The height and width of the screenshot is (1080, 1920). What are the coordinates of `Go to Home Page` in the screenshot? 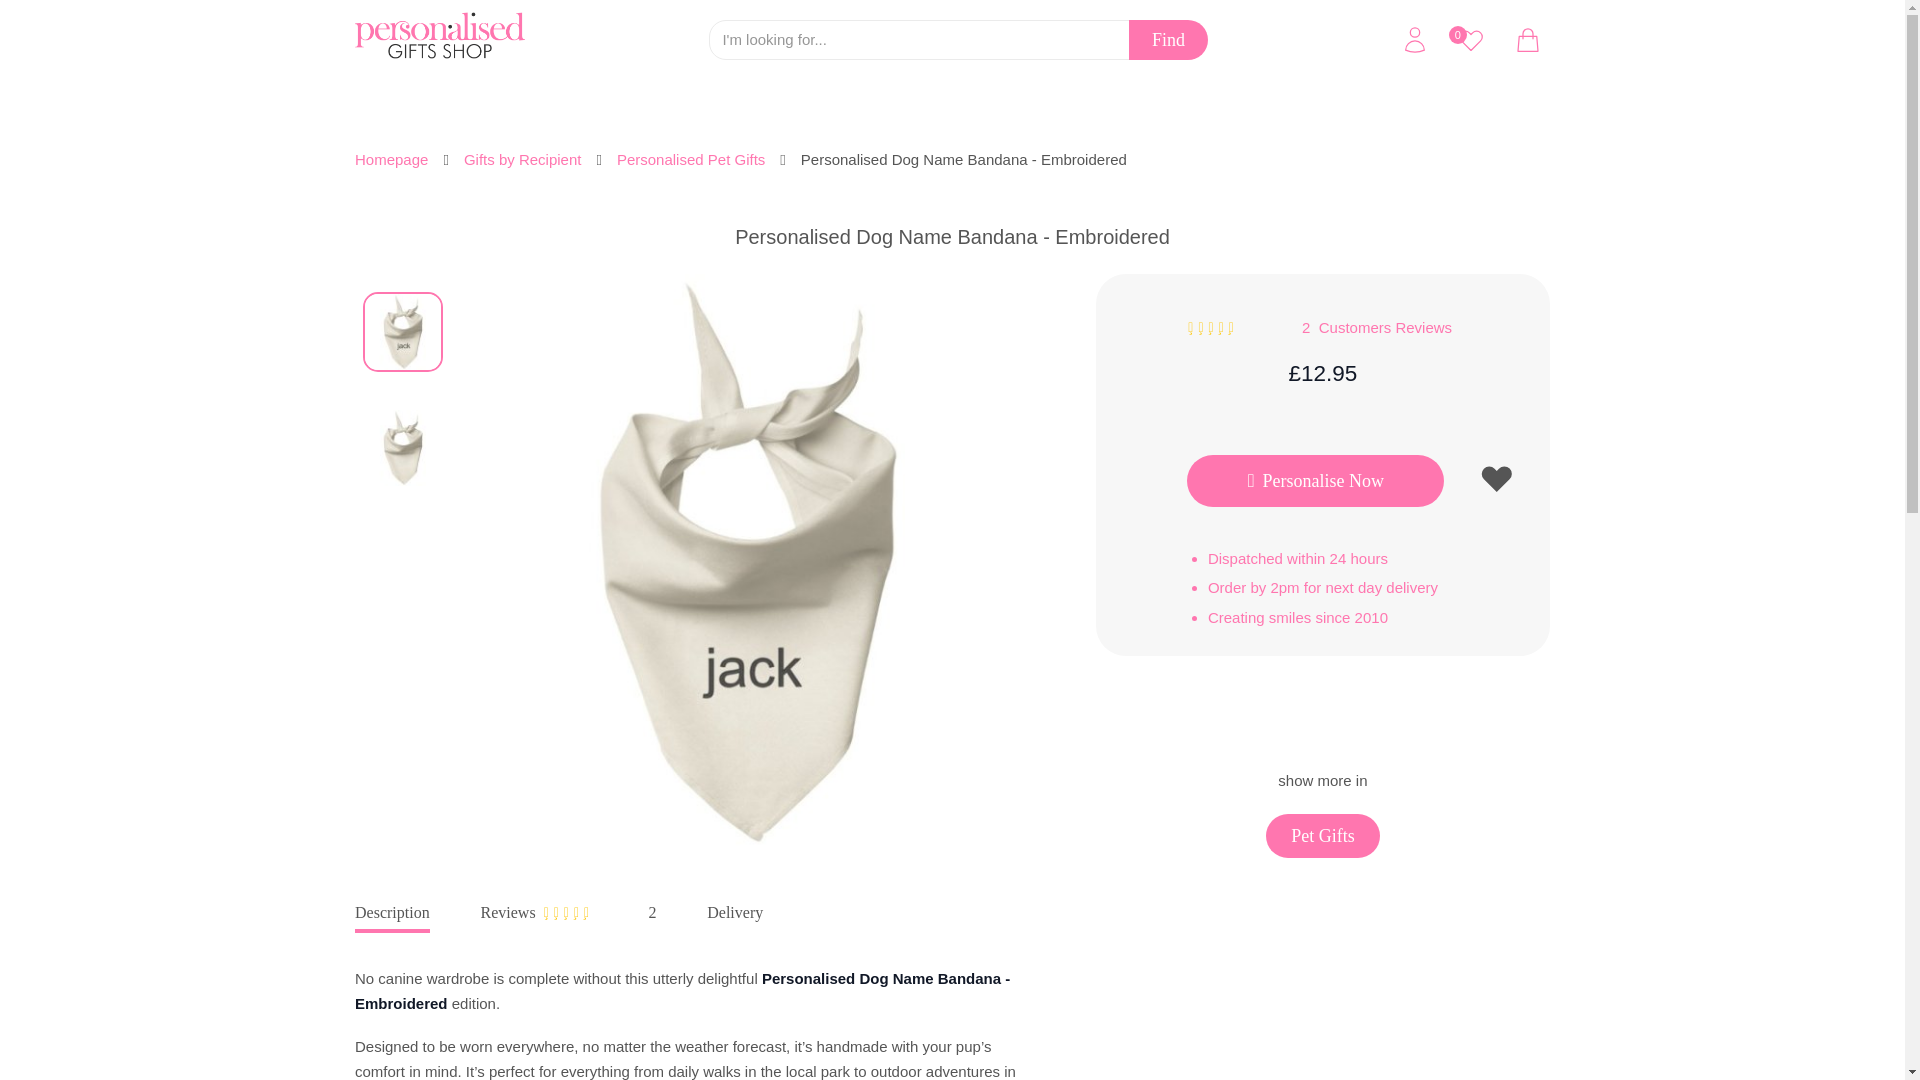 It's located at (392, 160).